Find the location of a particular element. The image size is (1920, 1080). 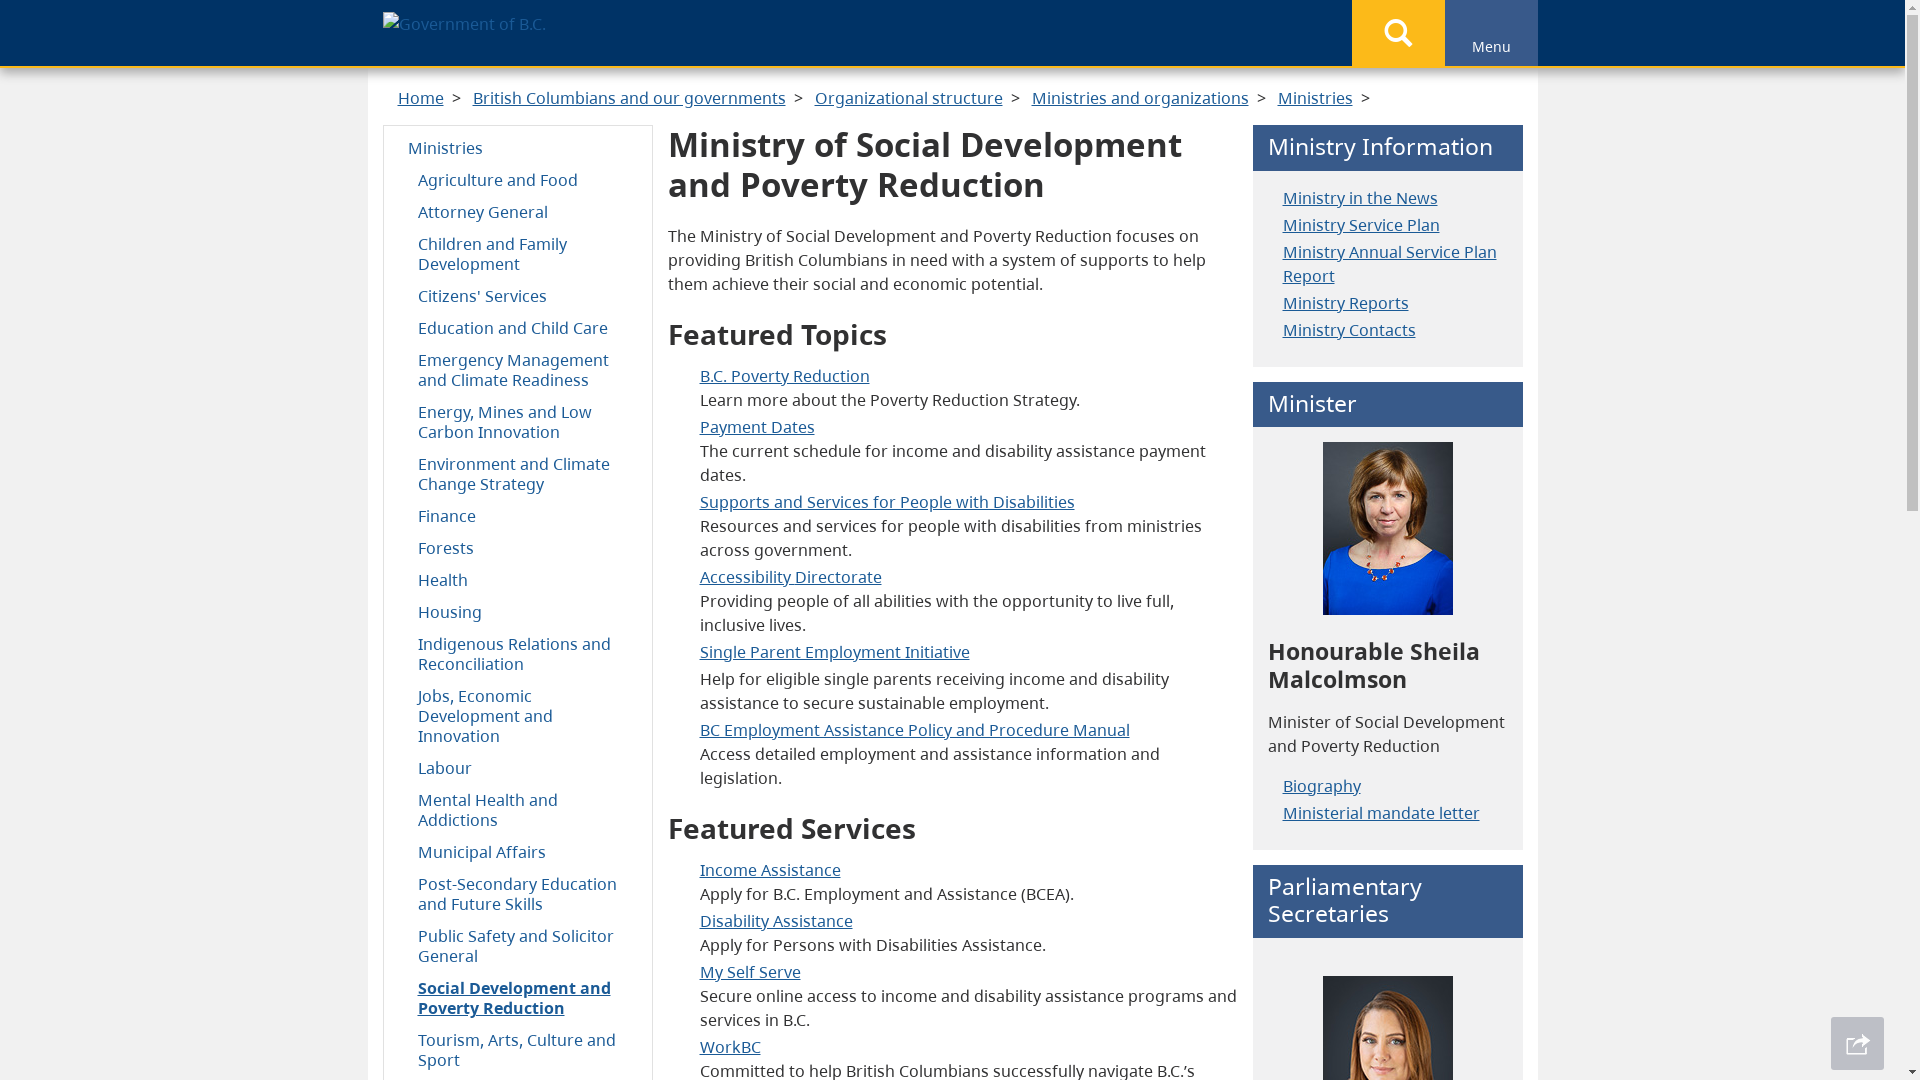

Home is located at coordinates (421, 98).